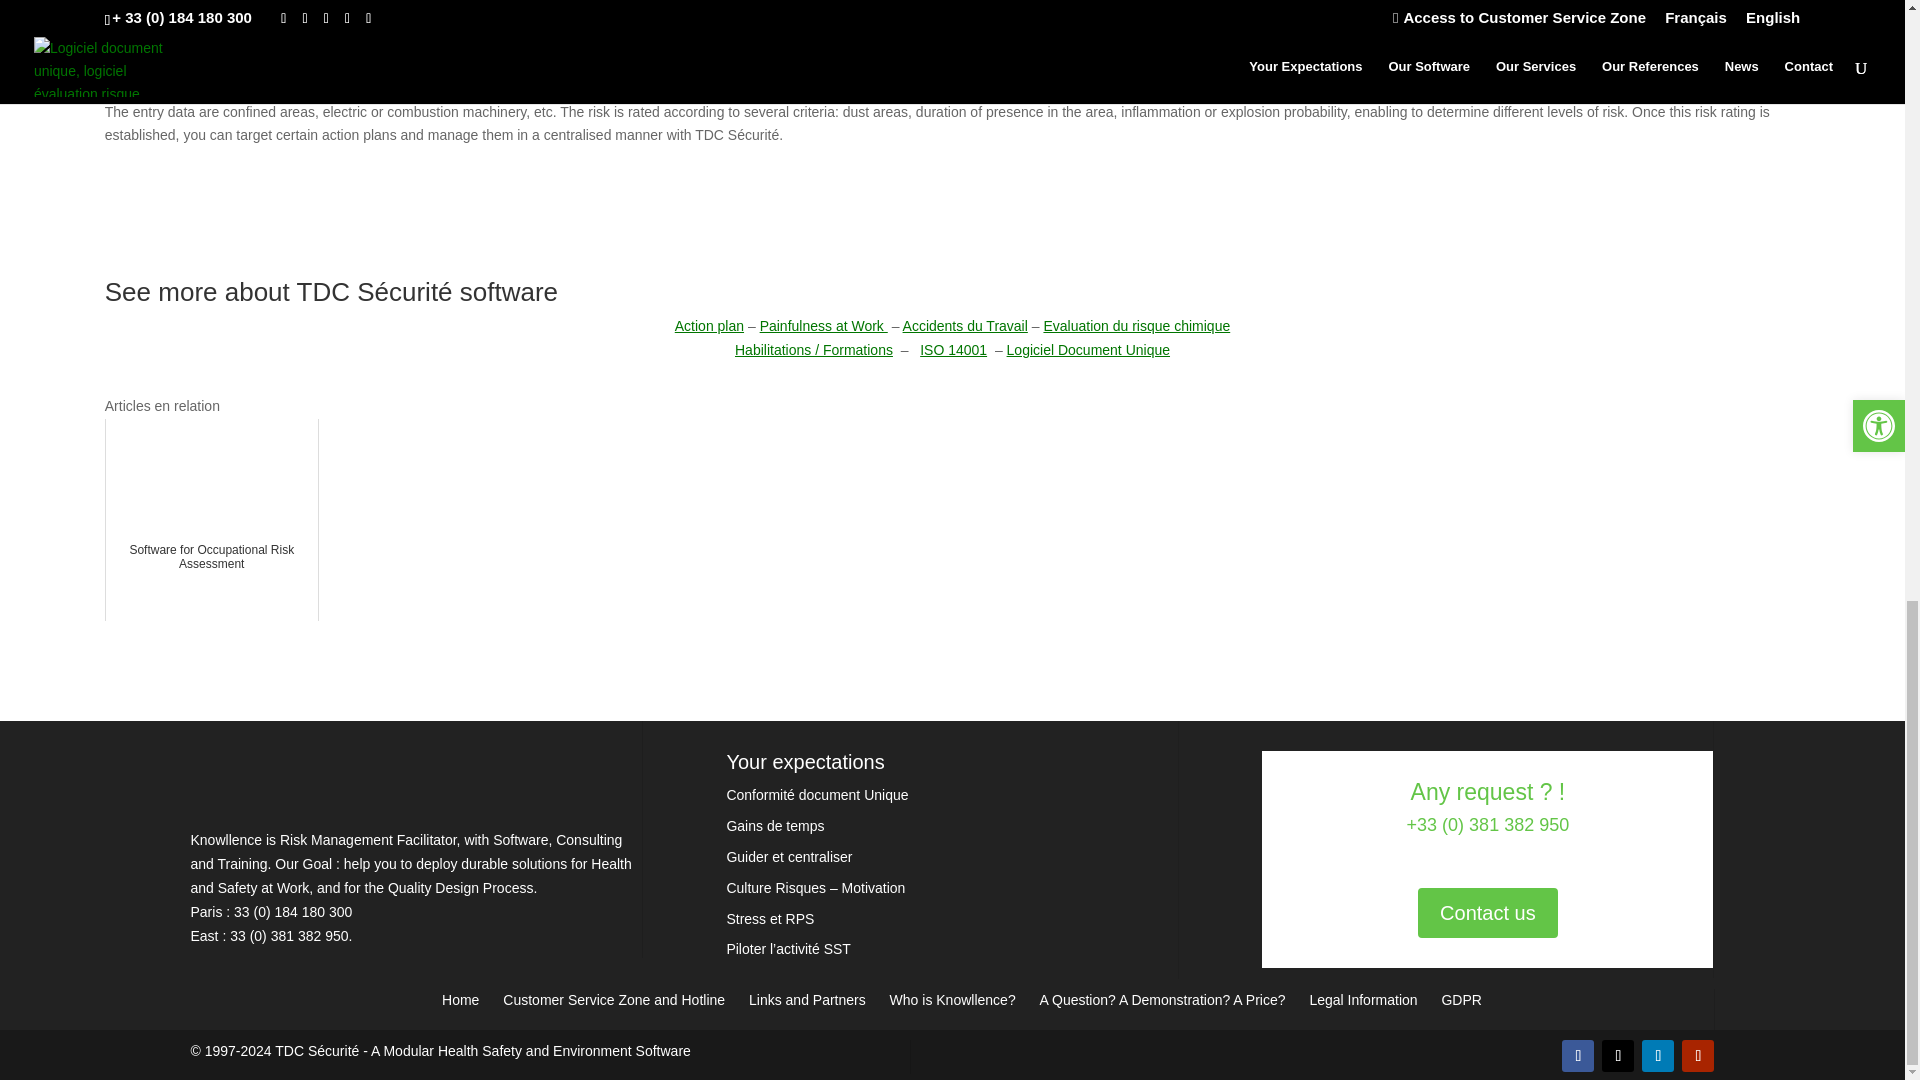 This screenshot has height=1080, width=1920. I want to click on ISO 14001, so click(952, 350).